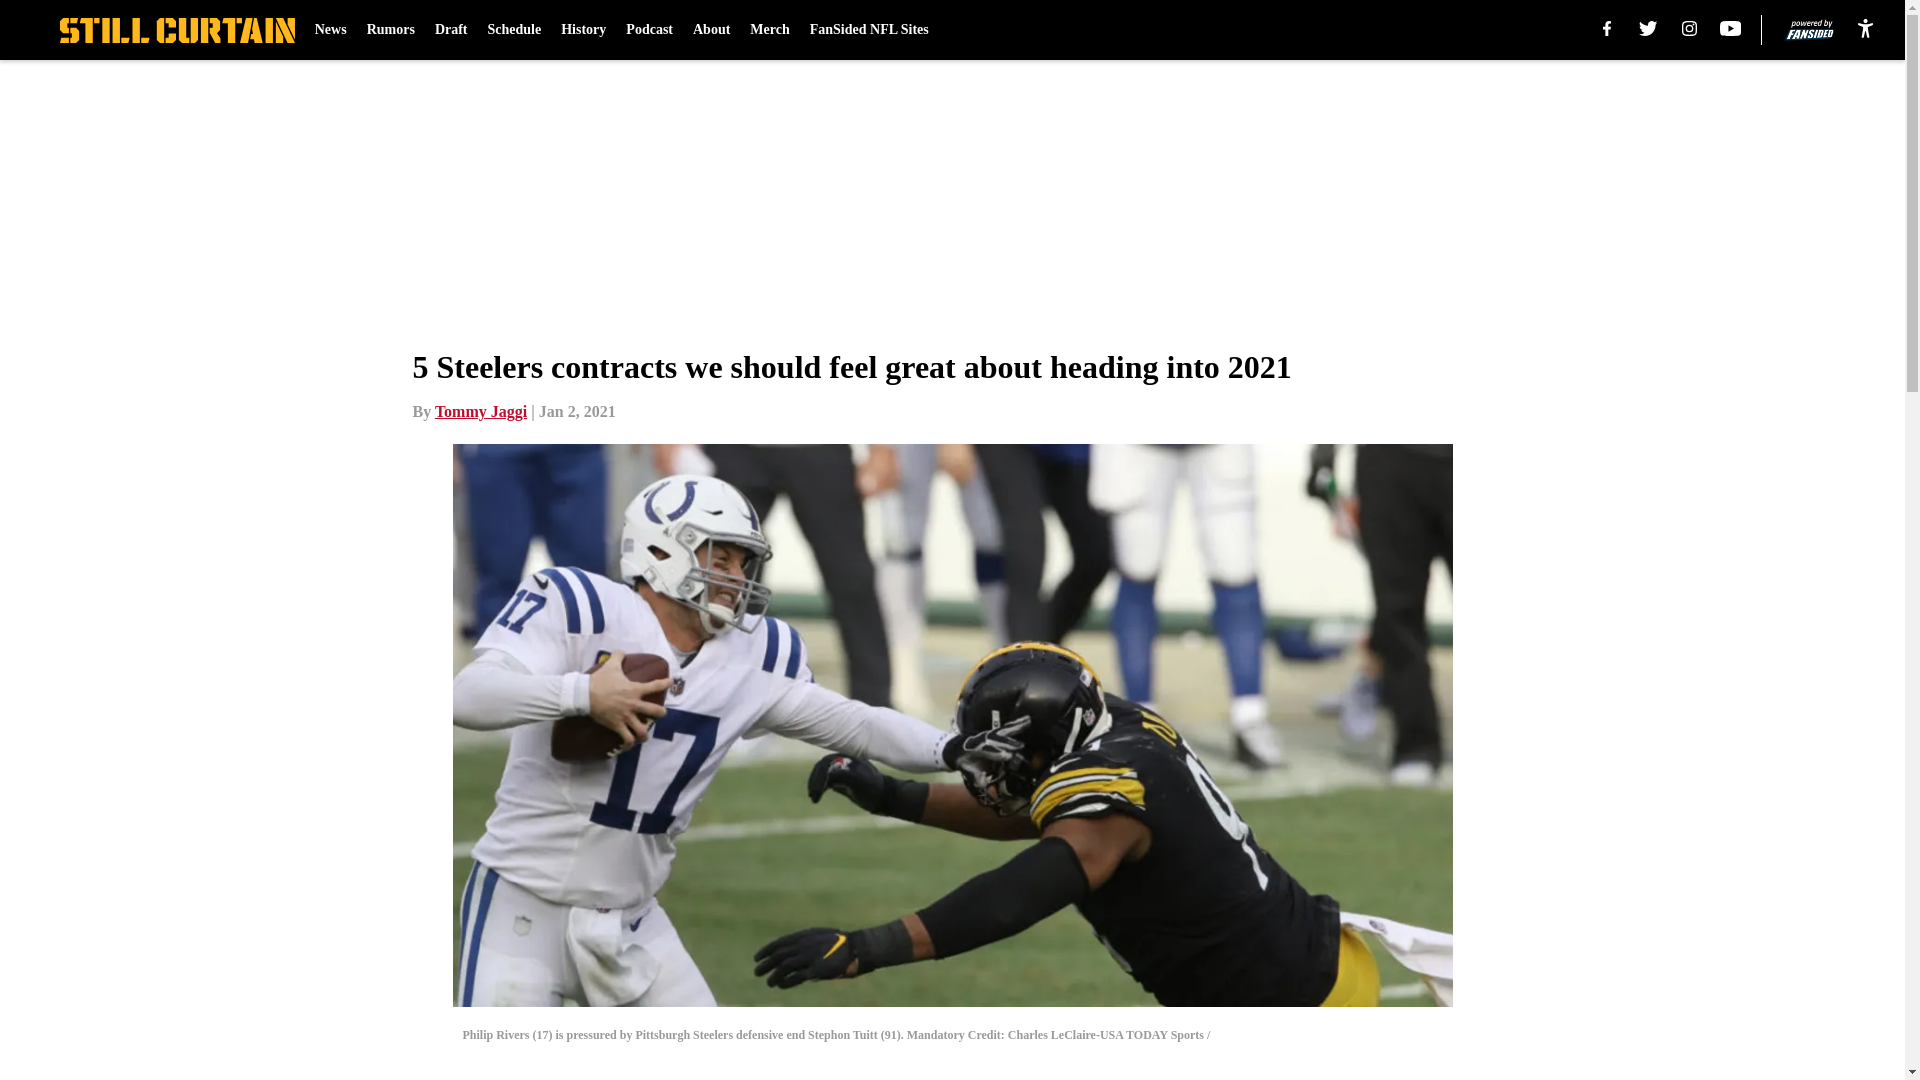 This screenshot has height=1080, width=1920. Describe the element at coordinates (583, 30) in the screenshot. I see `History` at that location.